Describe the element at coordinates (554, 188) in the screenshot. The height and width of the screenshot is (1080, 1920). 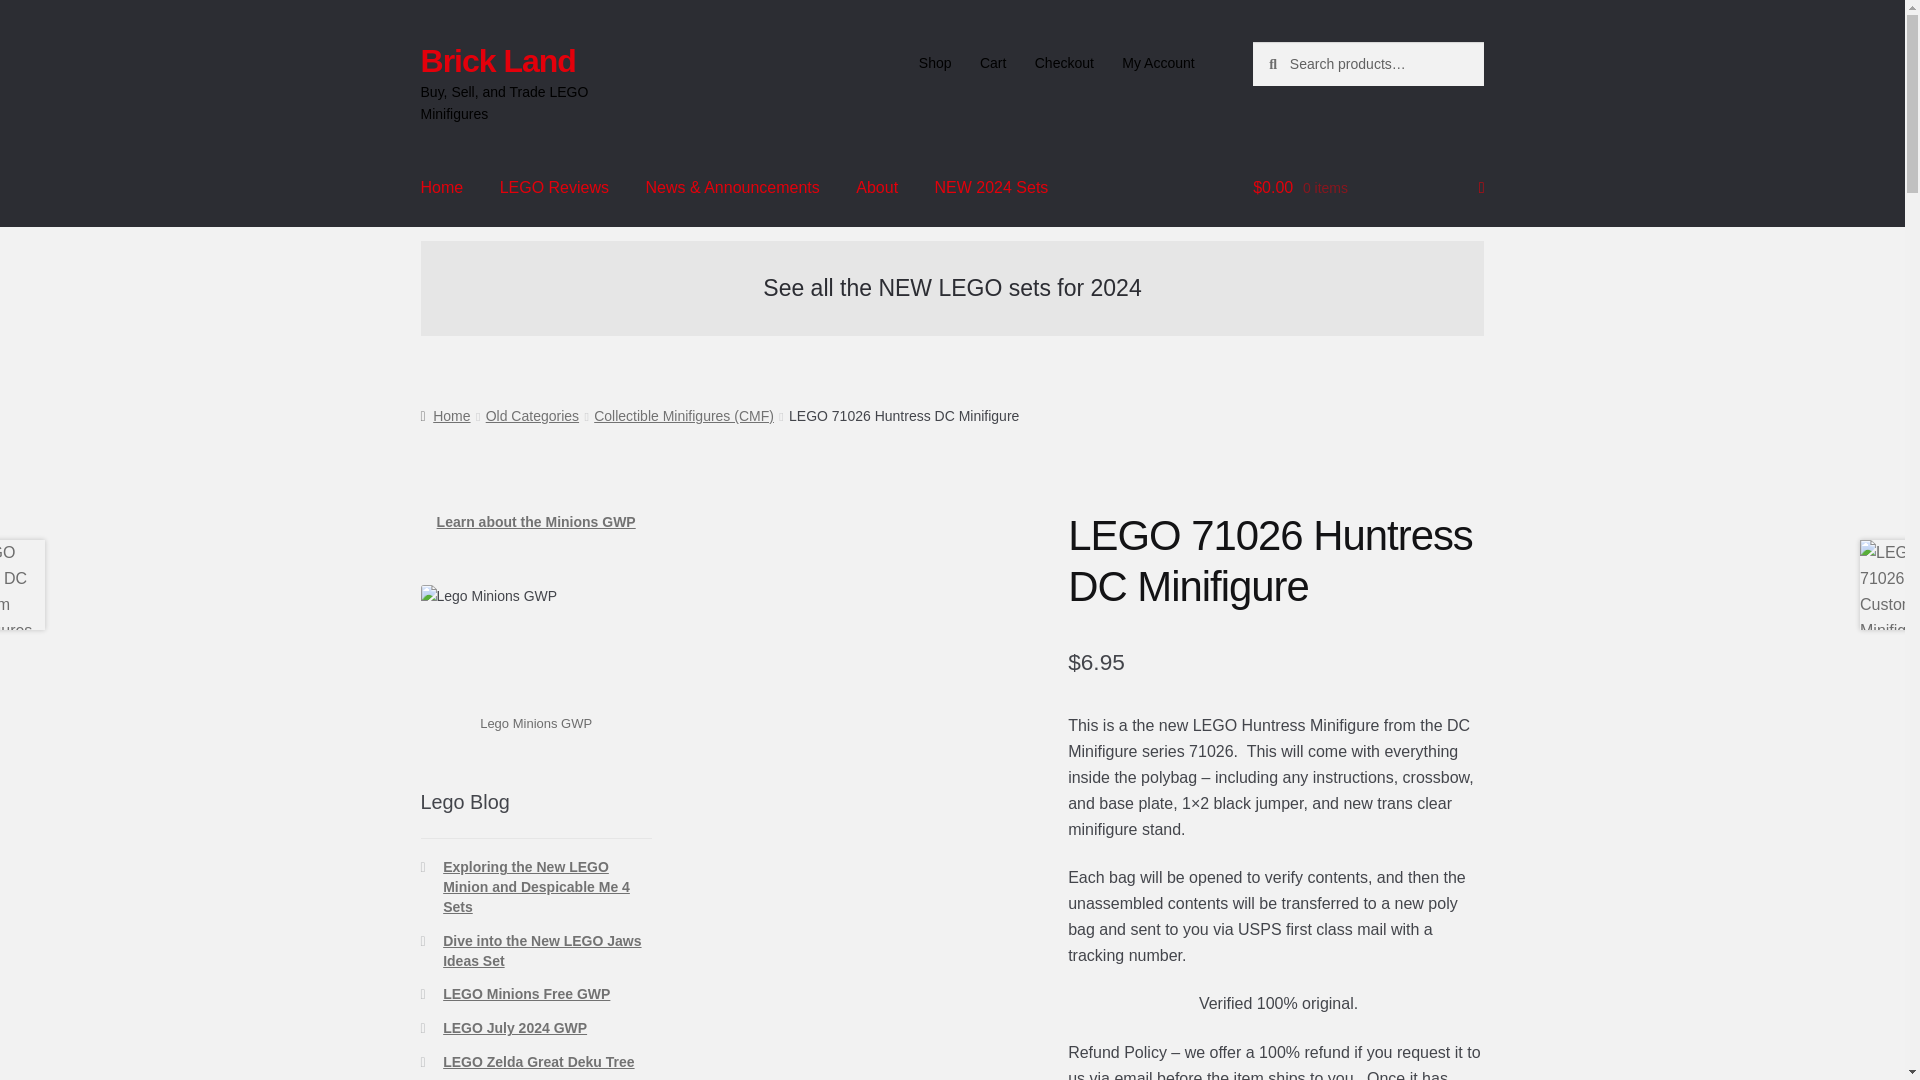
I see `LEGO Reviews` at that location.